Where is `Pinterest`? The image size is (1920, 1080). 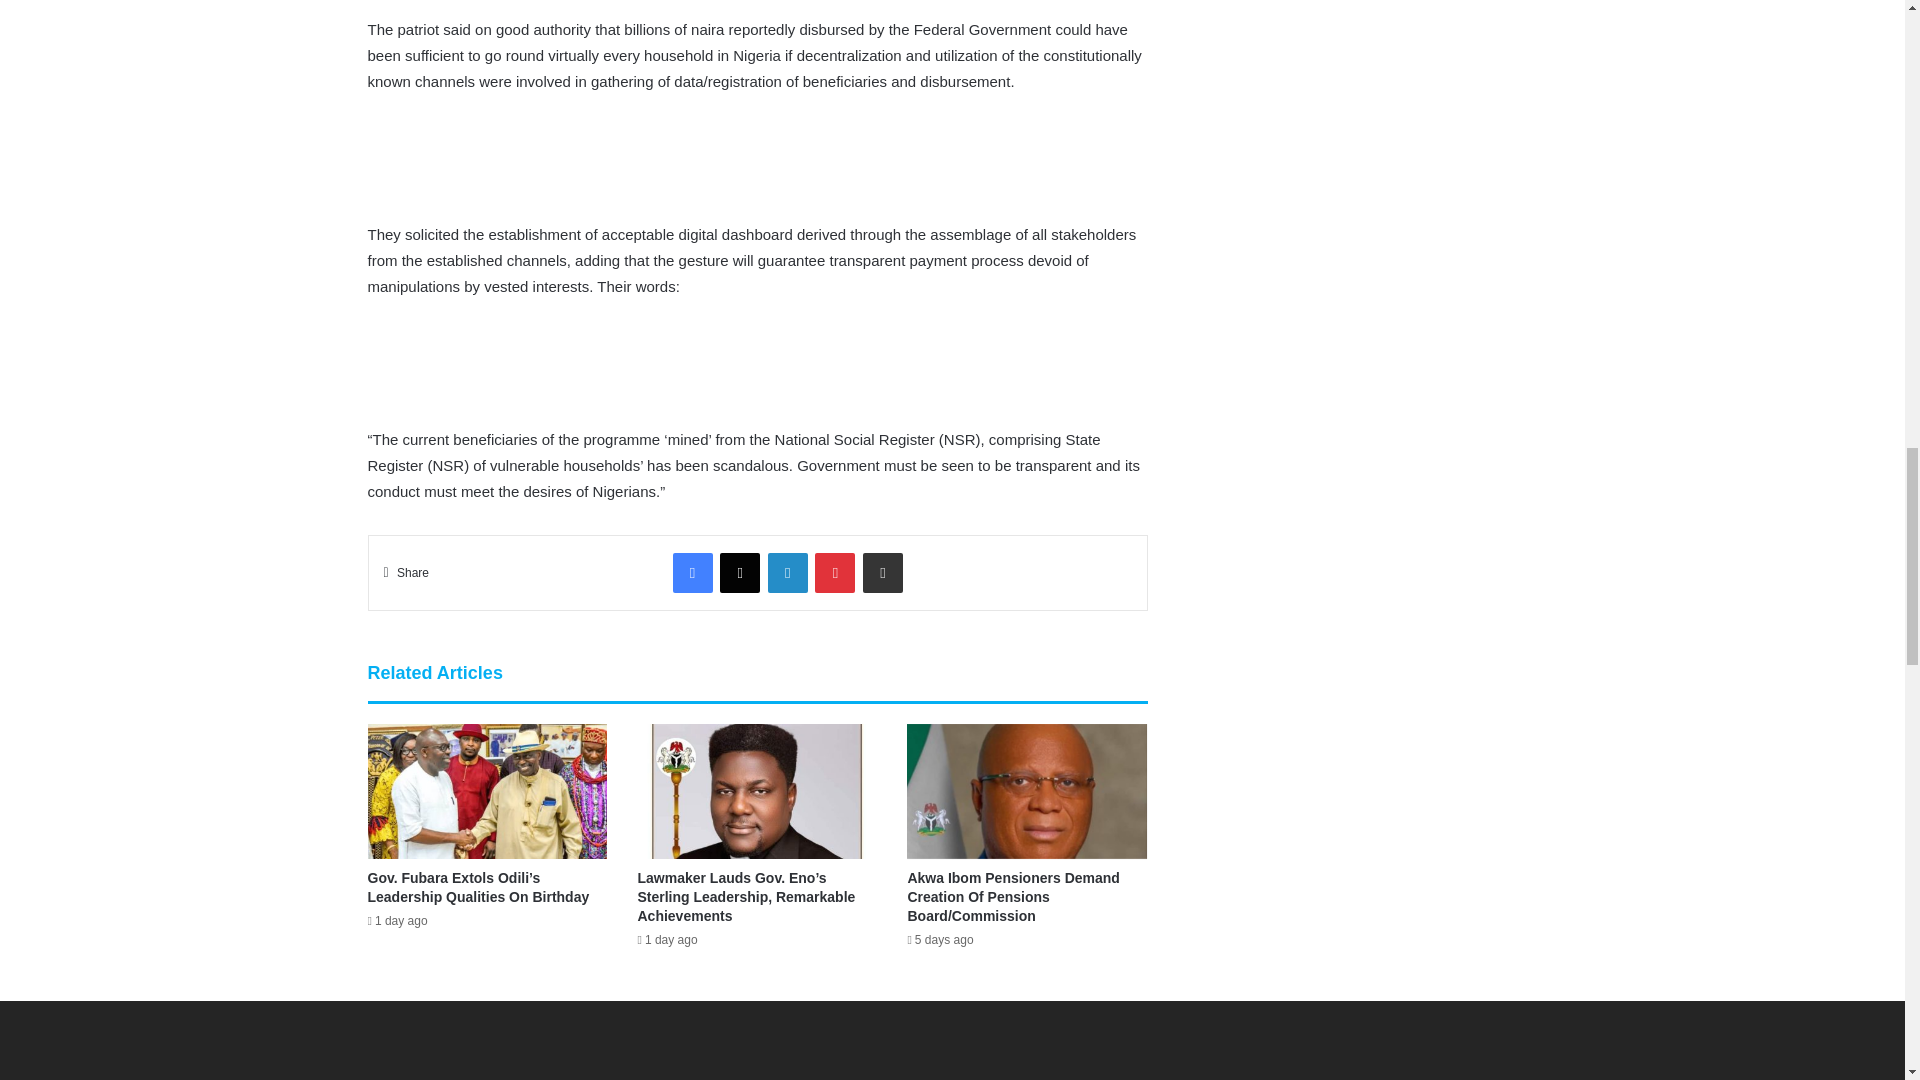 Pinterest is located at coordinates (834, 572).